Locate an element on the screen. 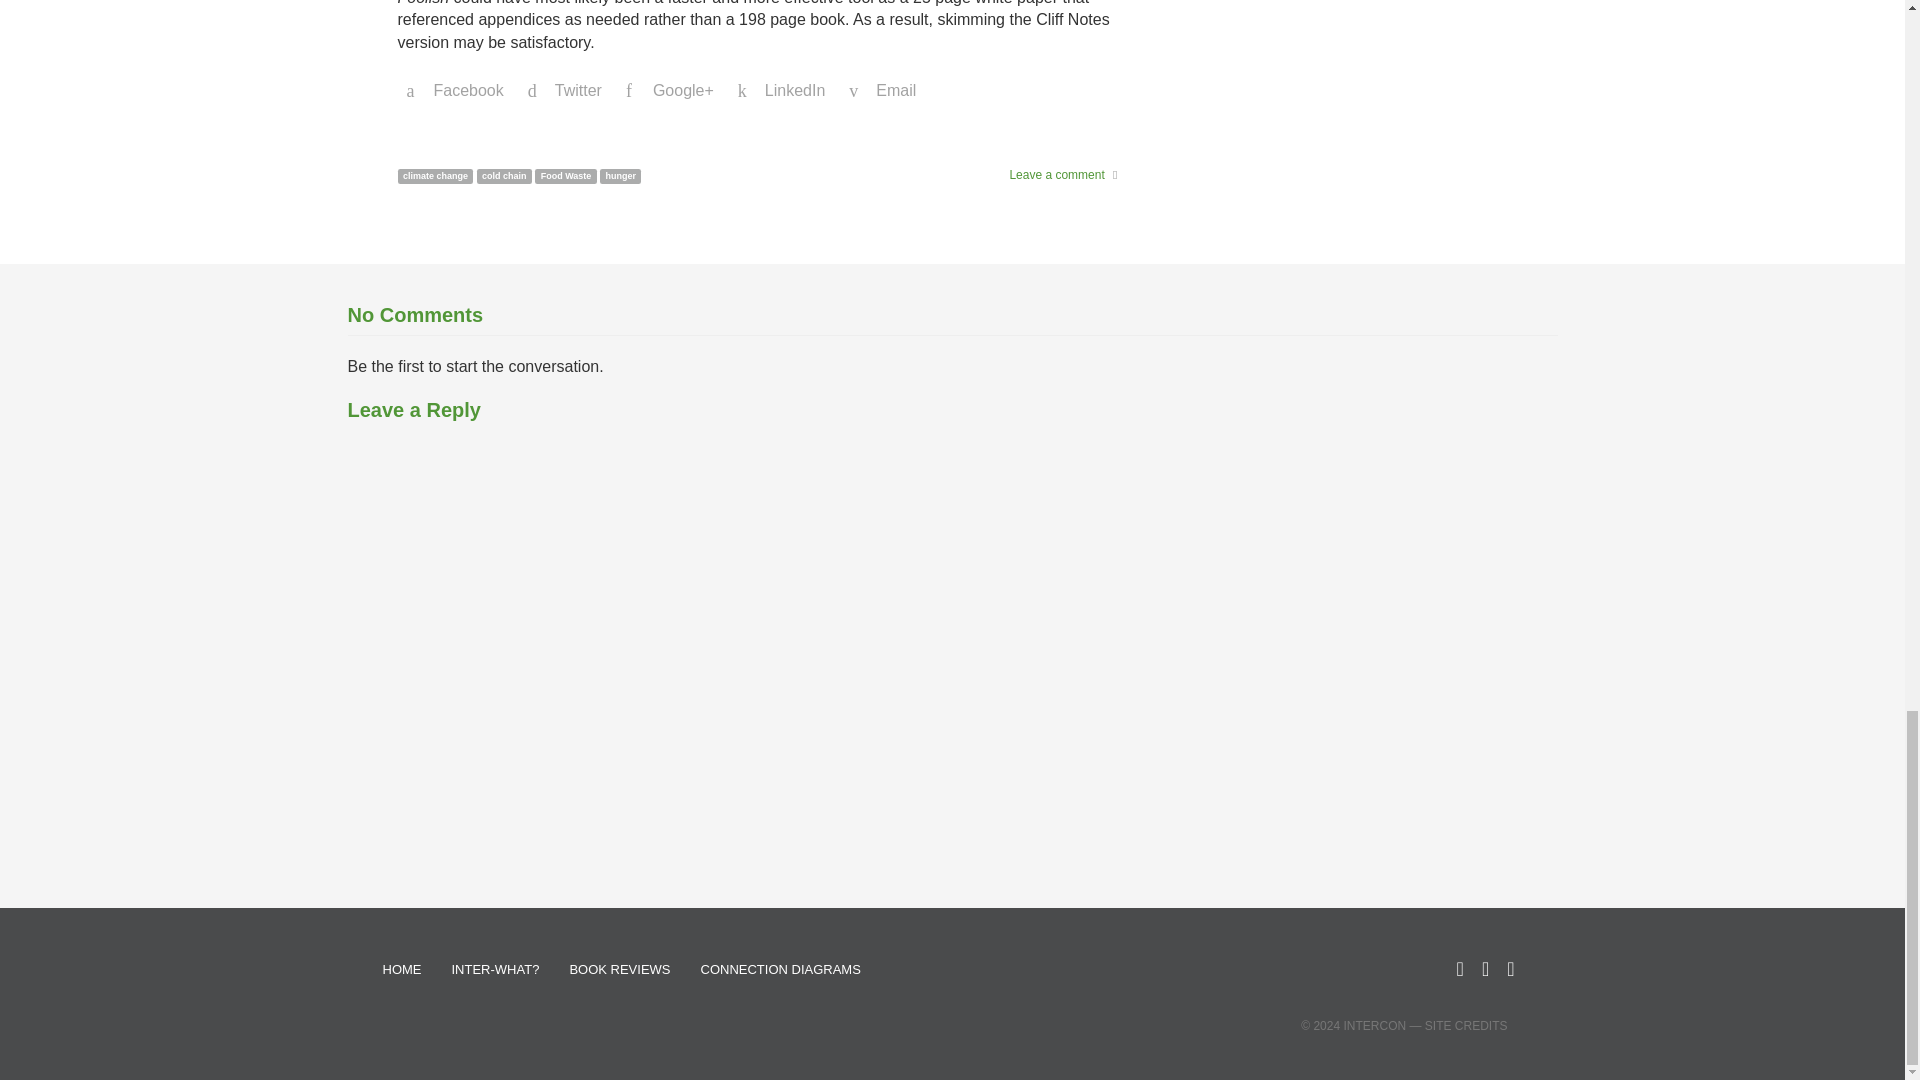 This screenshot has width=1920, height=1080. cold chain is located at coordinates (504, 175).